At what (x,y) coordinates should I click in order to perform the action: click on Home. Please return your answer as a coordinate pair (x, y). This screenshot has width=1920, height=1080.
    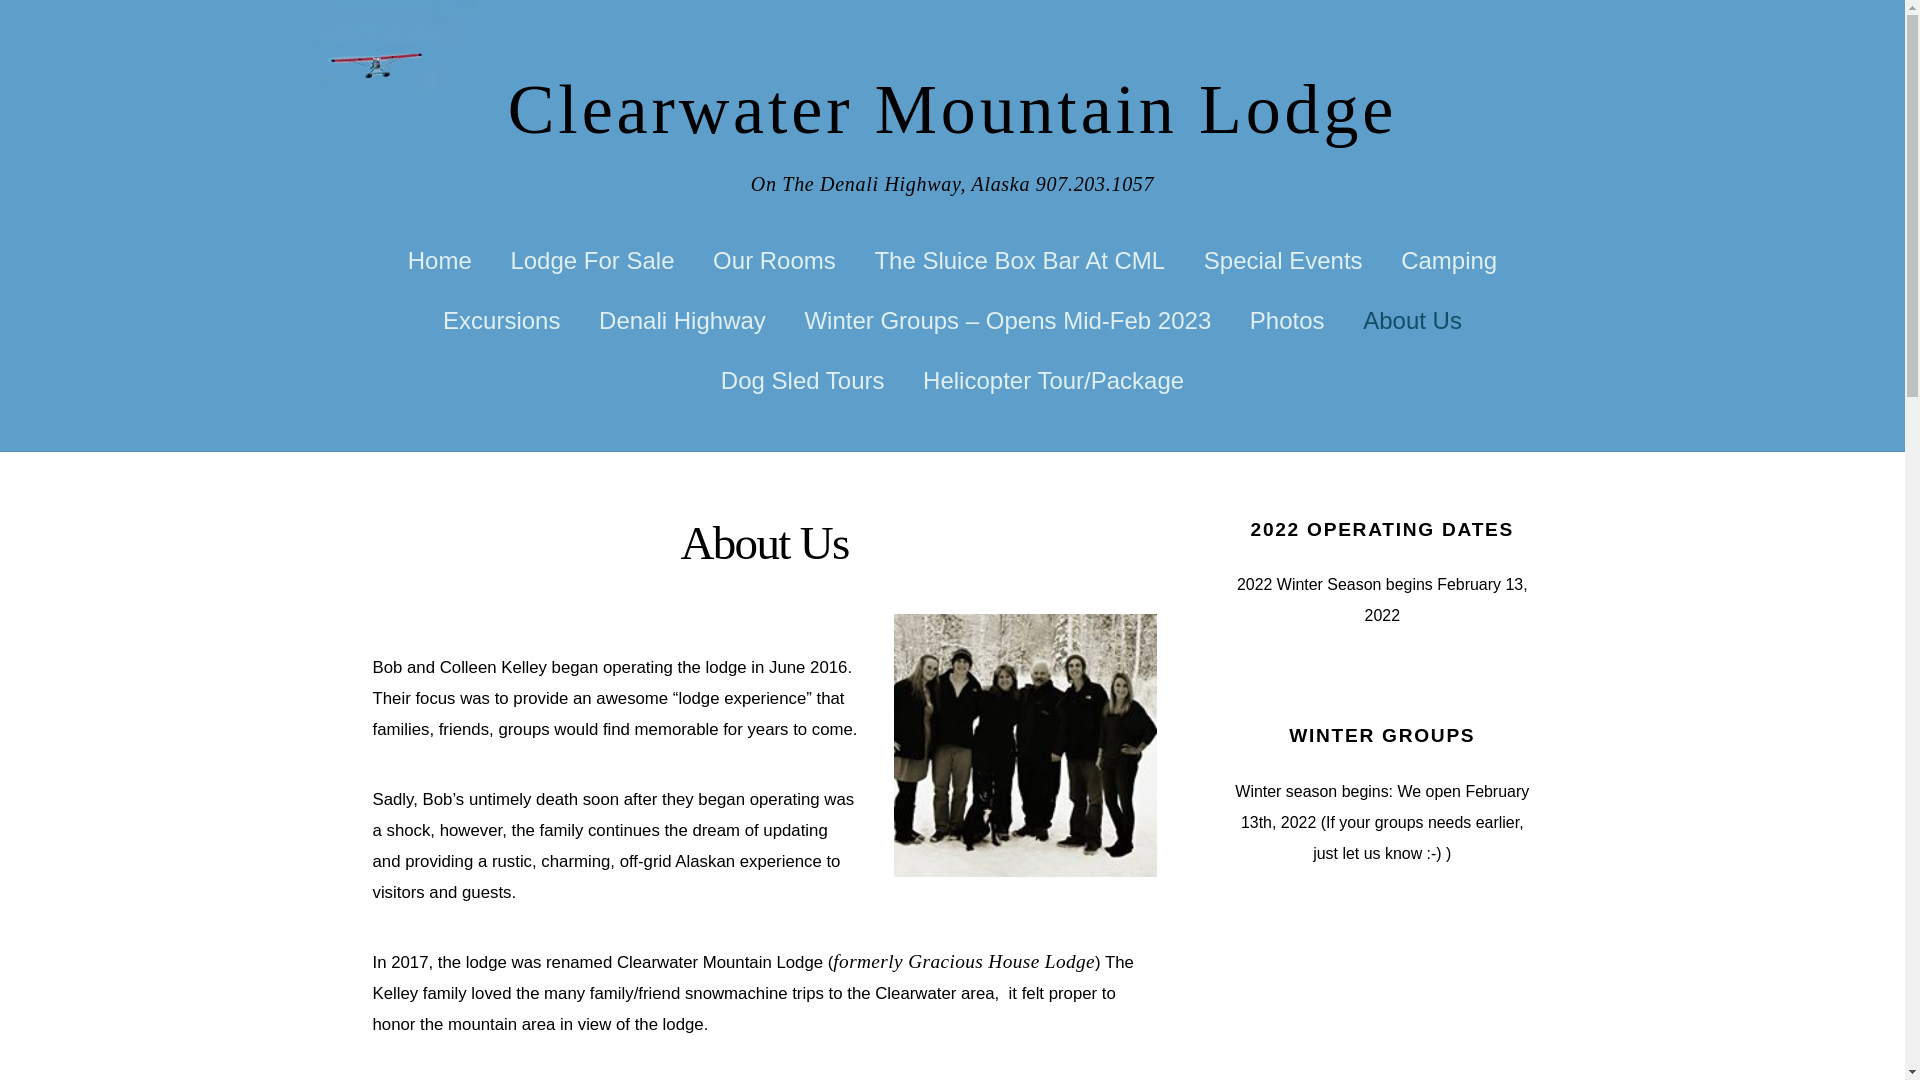
    Looking at the image, I should click on (440, 260).